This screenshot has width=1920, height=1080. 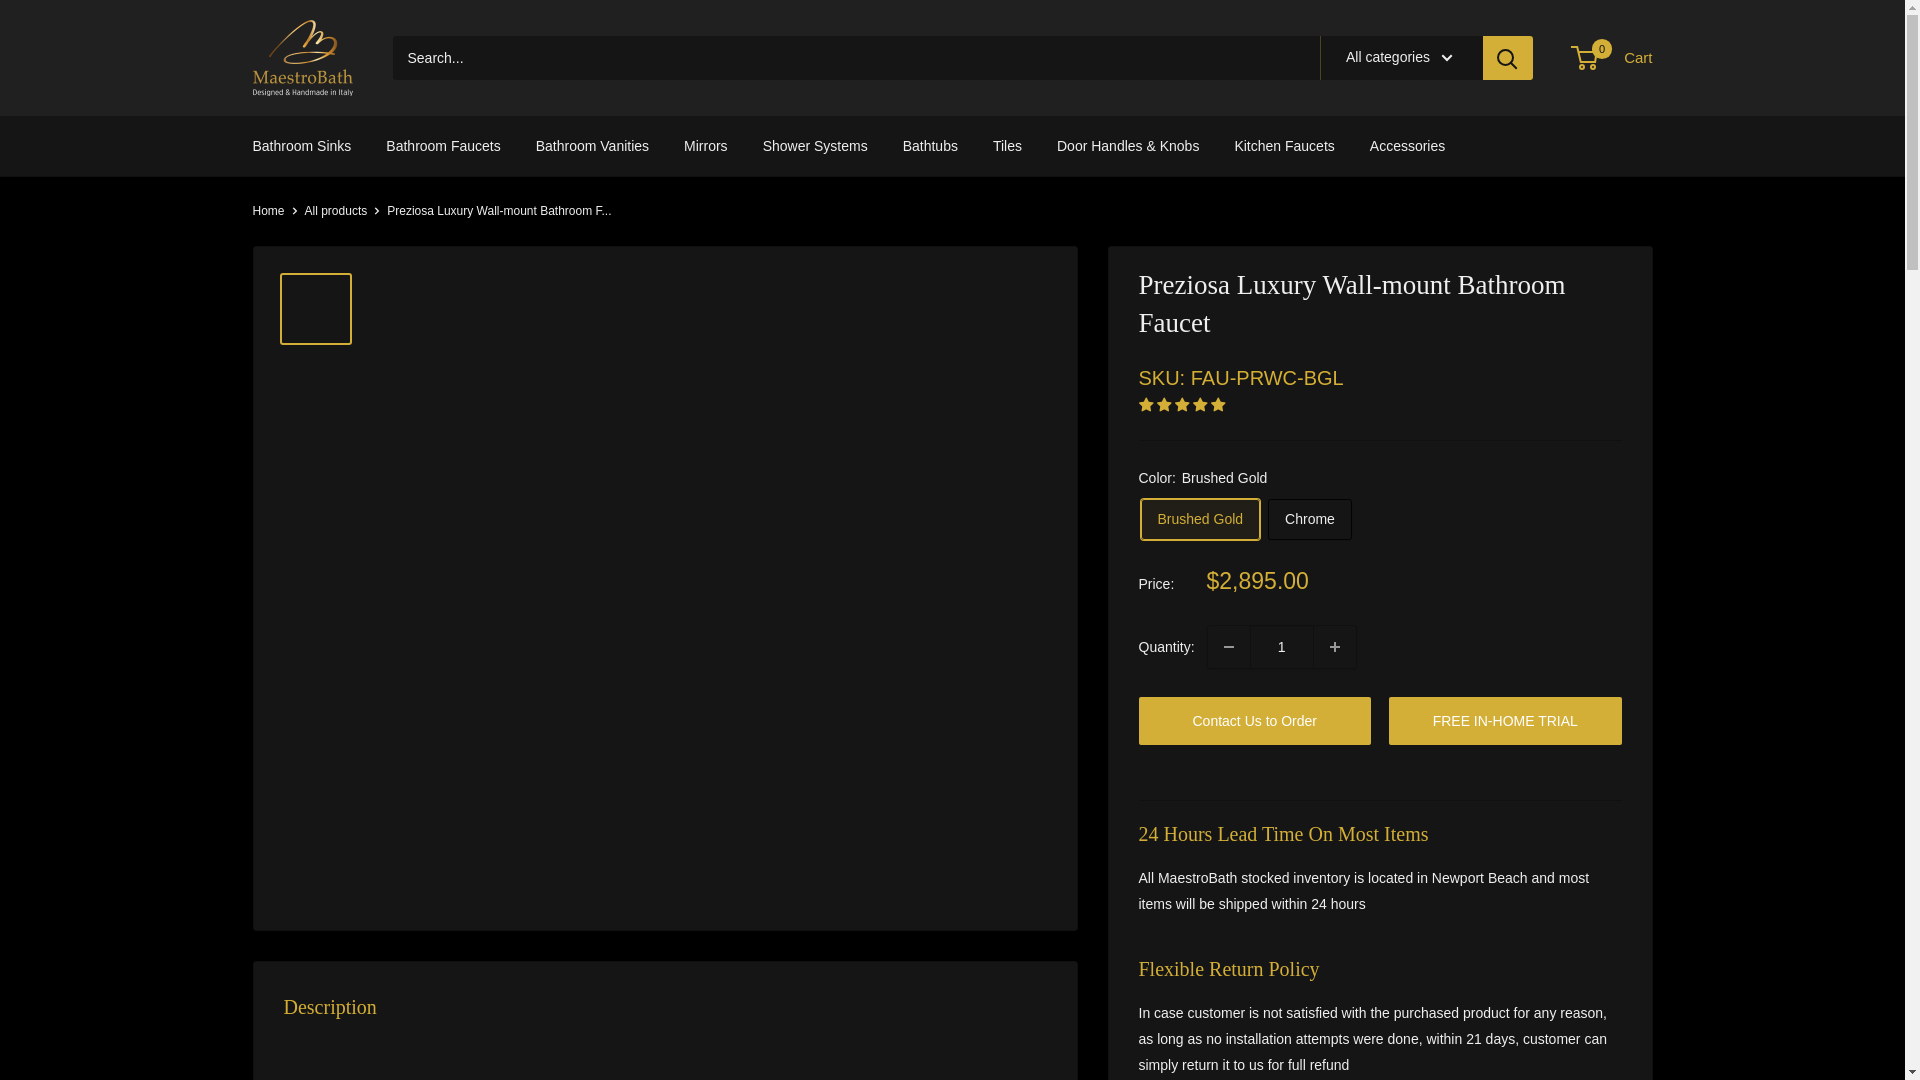 What do you see at coordinates (1228, 647) in the screenshot?
I see `Decrease quantity by 1` at bounding box center [1228, 647].